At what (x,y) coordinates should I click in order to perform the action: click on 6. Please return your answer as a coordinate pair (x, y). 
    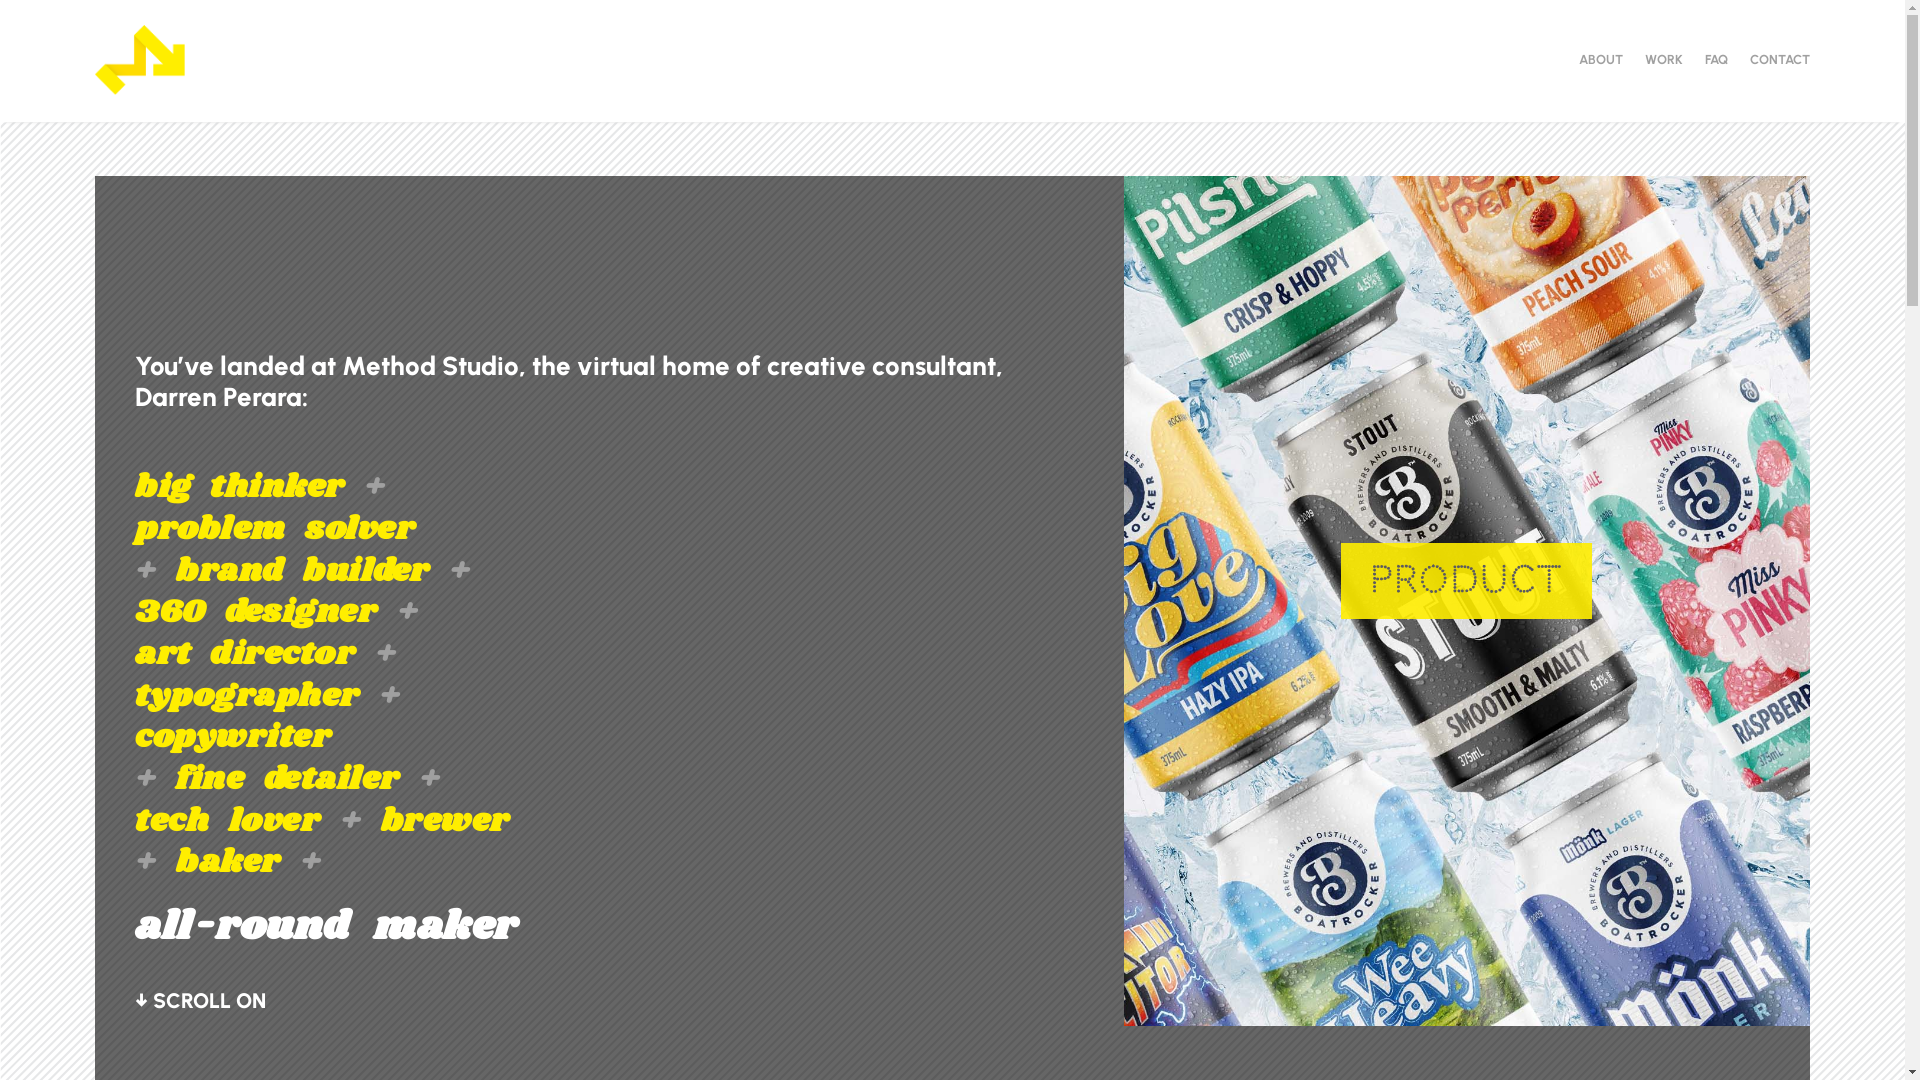
    Looking at the image, I should click on (1510, 976).